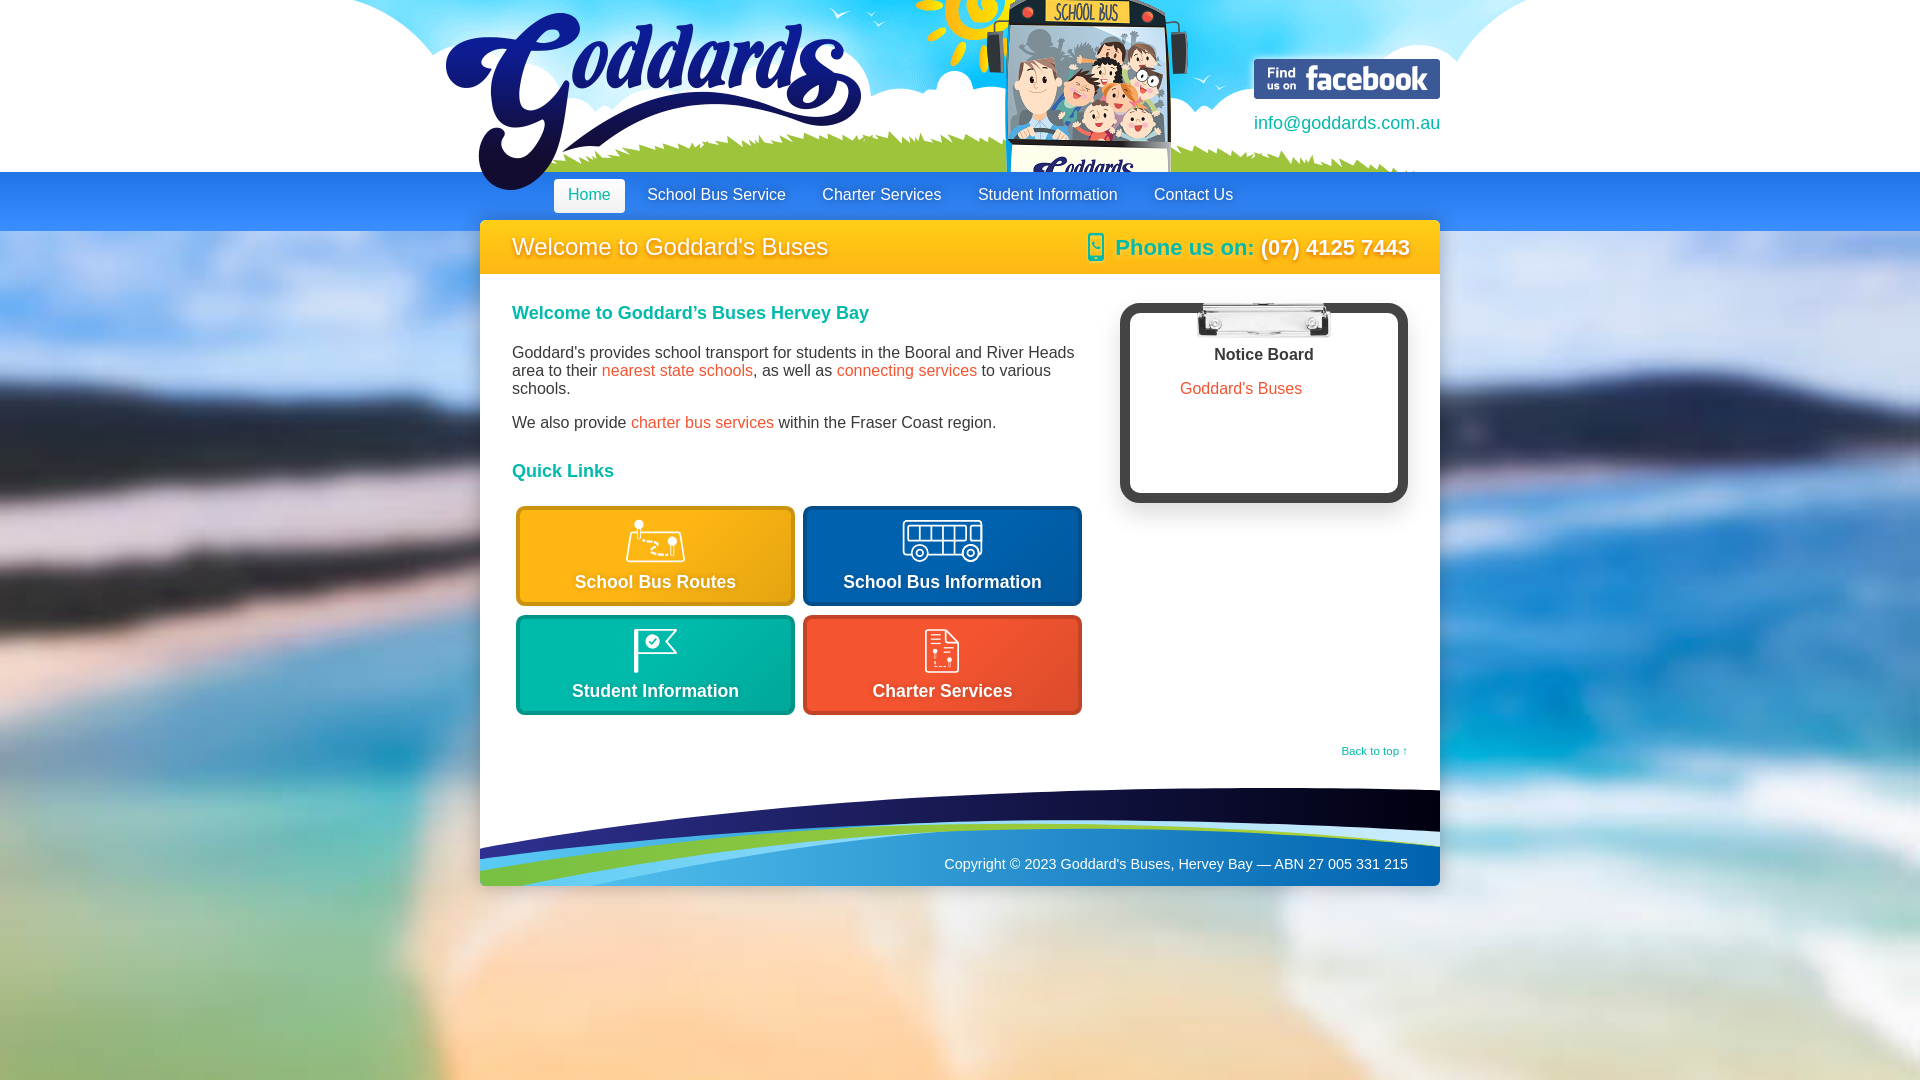 The width and height of the screenshot is (1920, 1080). What do you see at coordinates (1347, 124) in the screenshot?
I see `info@goddards.com.au` at bounding box center [1347, 124].